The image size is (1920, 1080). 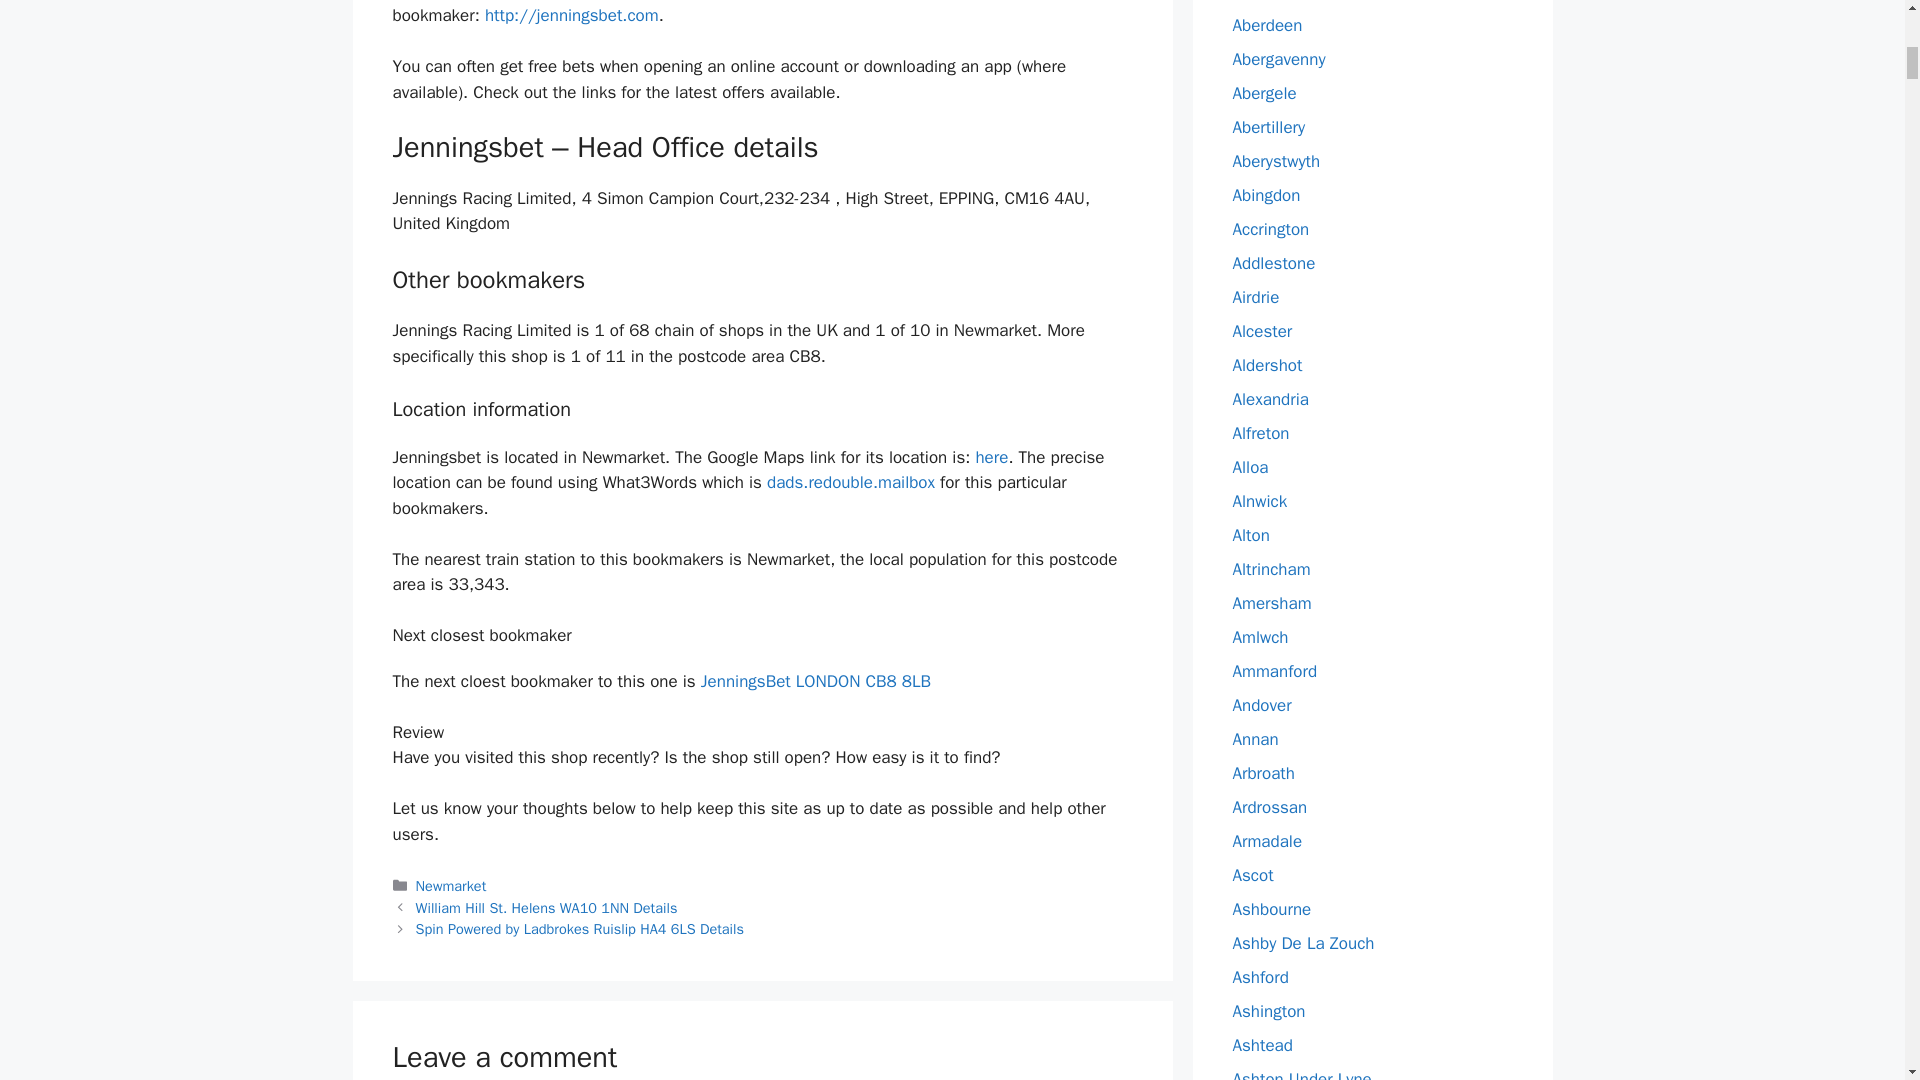 What do you see at coordinates (1274, 263) in the screenshot?
I see `Addlestone` at bounding box center [1274, 263].